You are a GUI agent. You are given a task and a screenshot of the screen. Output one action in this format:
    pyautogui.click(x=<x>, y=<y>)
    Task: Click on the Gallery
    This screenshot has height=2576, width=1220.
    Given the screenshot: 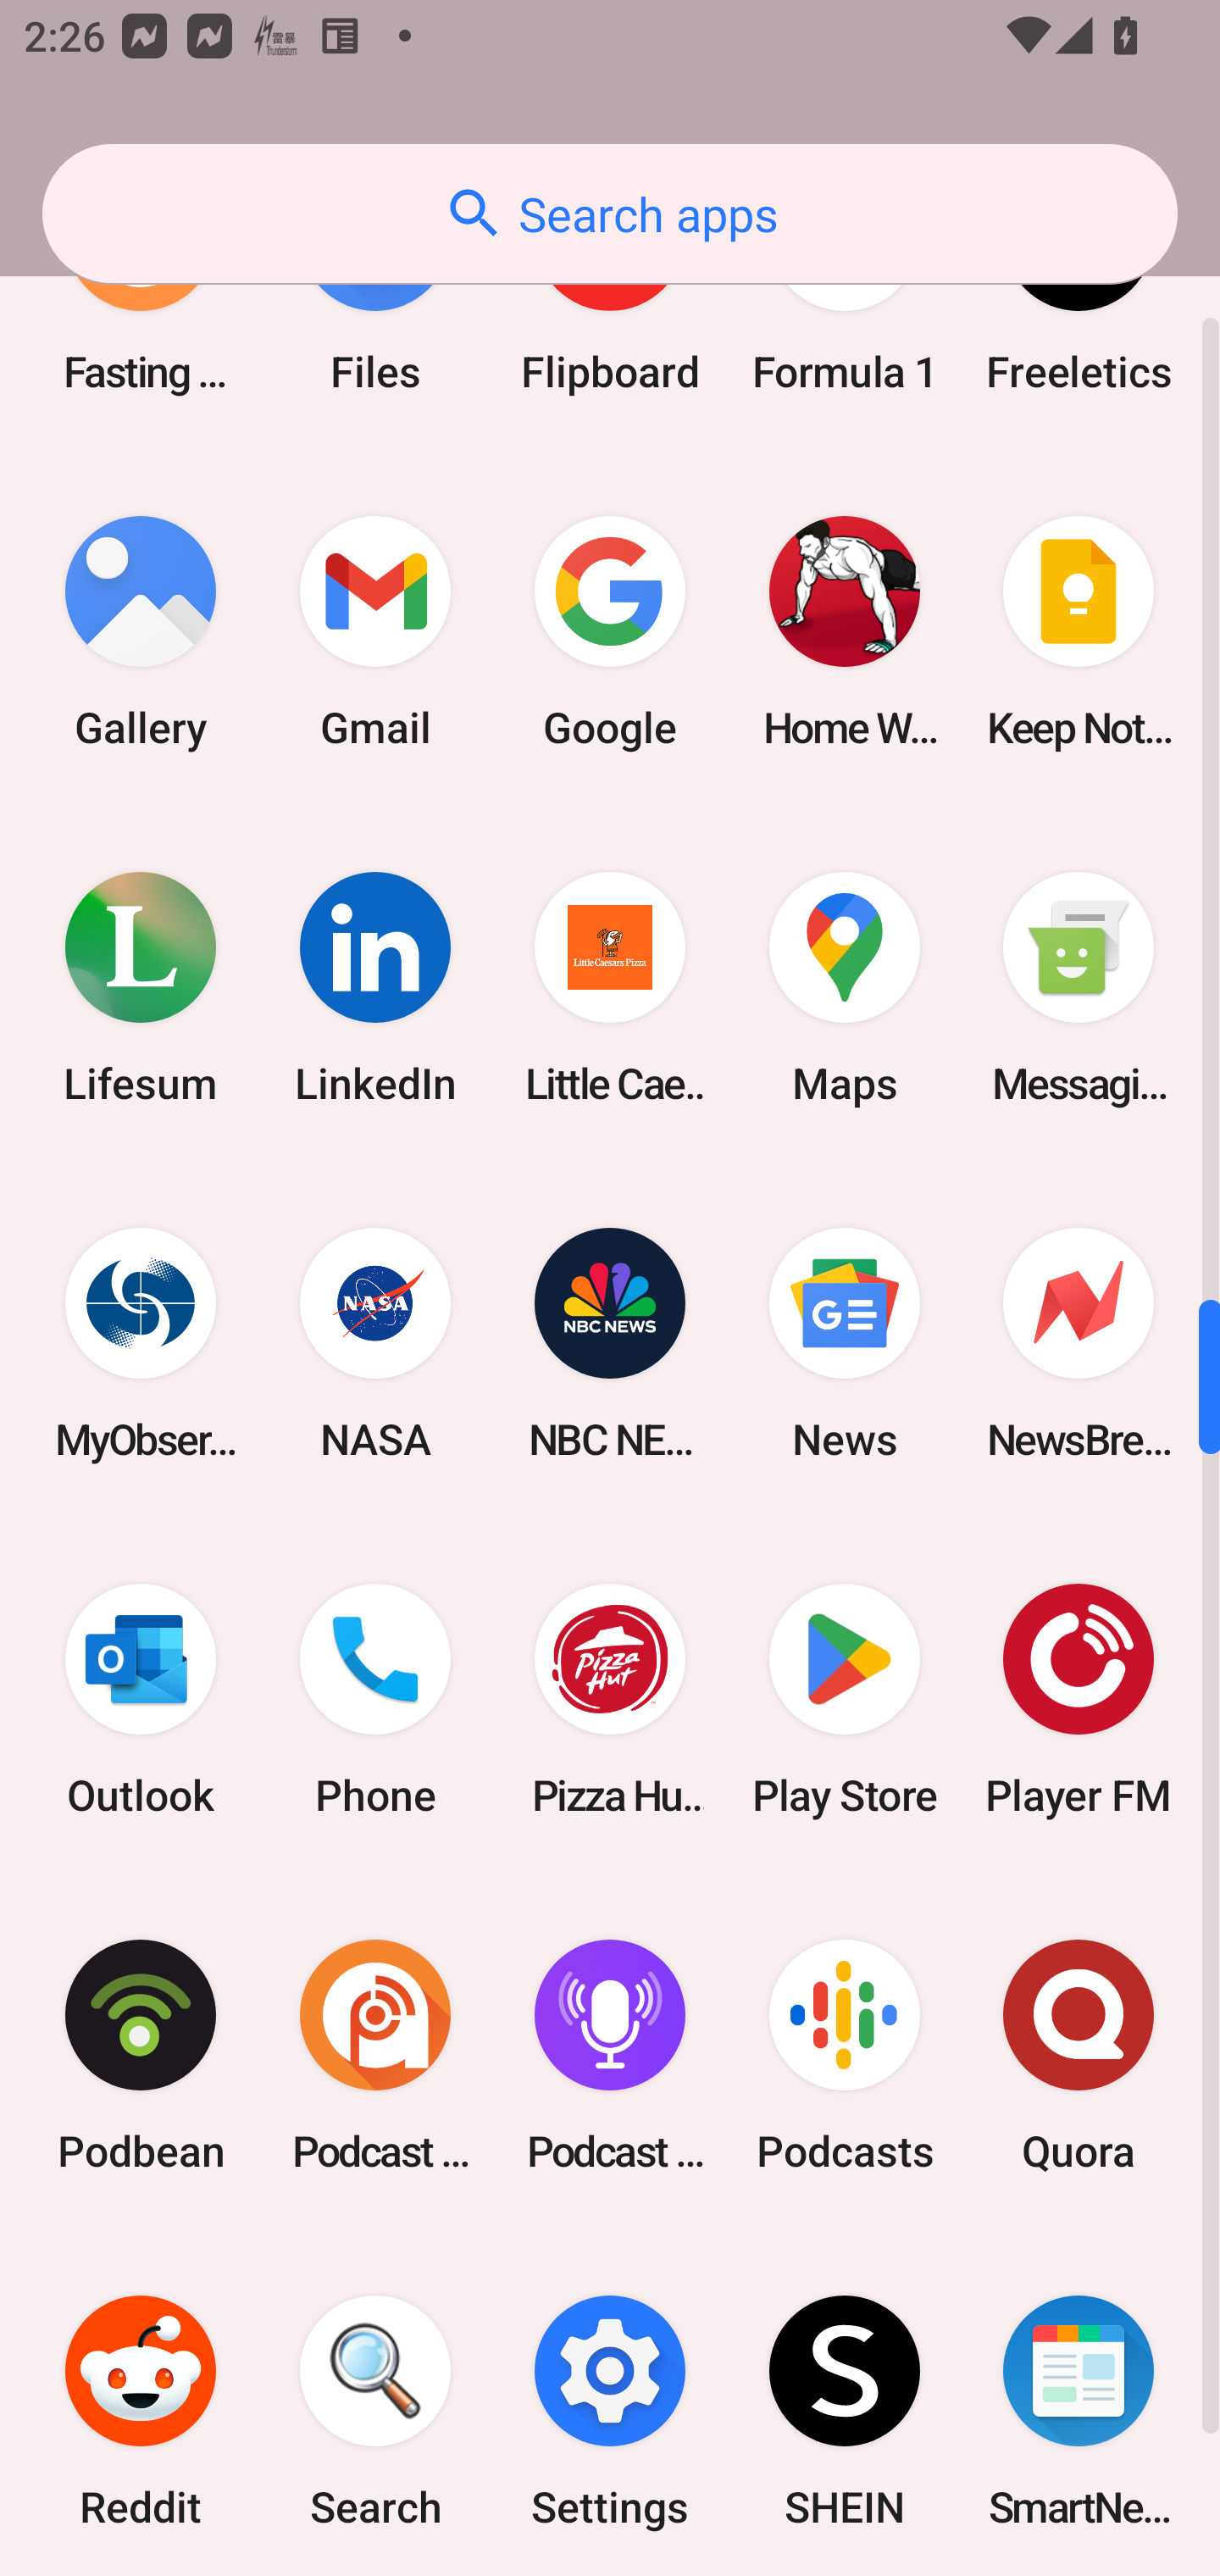 What is the action you would take?
    pyautogui.click(x=141, y=630)
    